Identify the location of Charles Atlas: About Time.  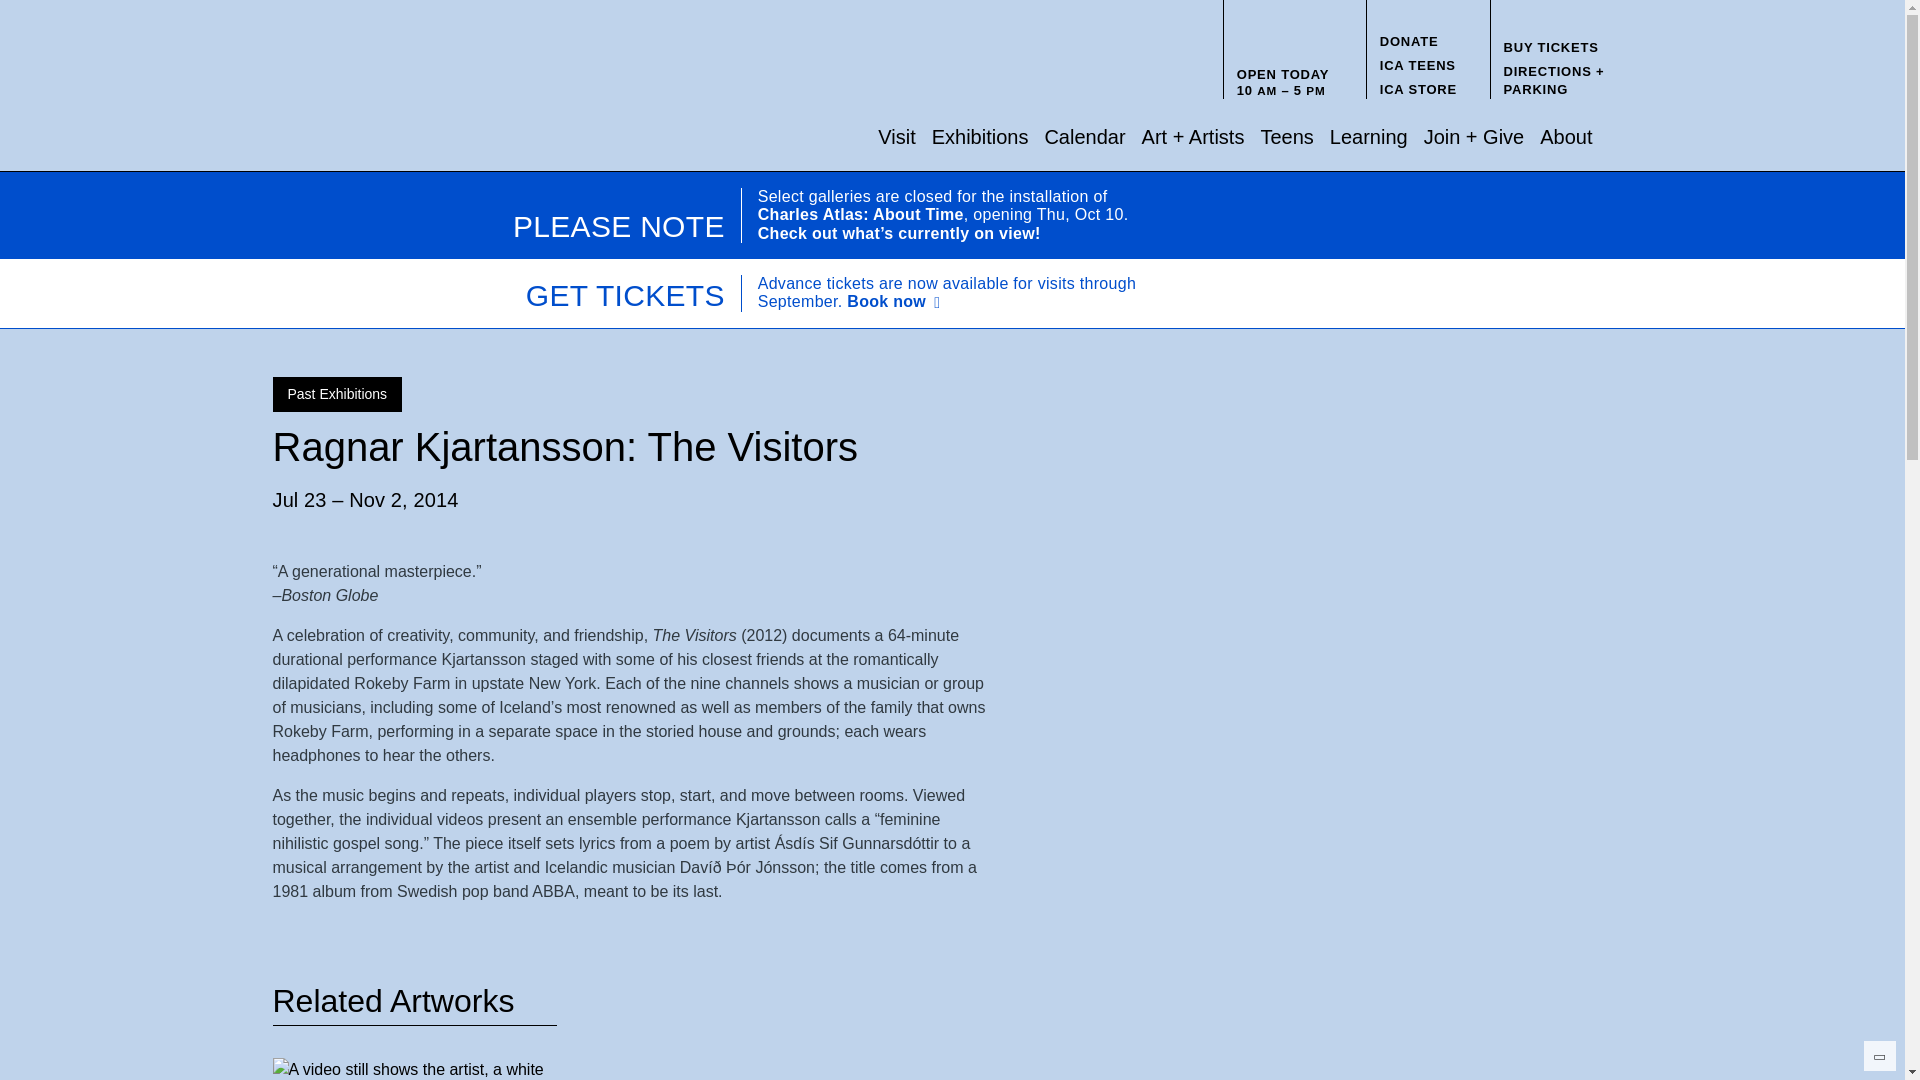
(860, 214).